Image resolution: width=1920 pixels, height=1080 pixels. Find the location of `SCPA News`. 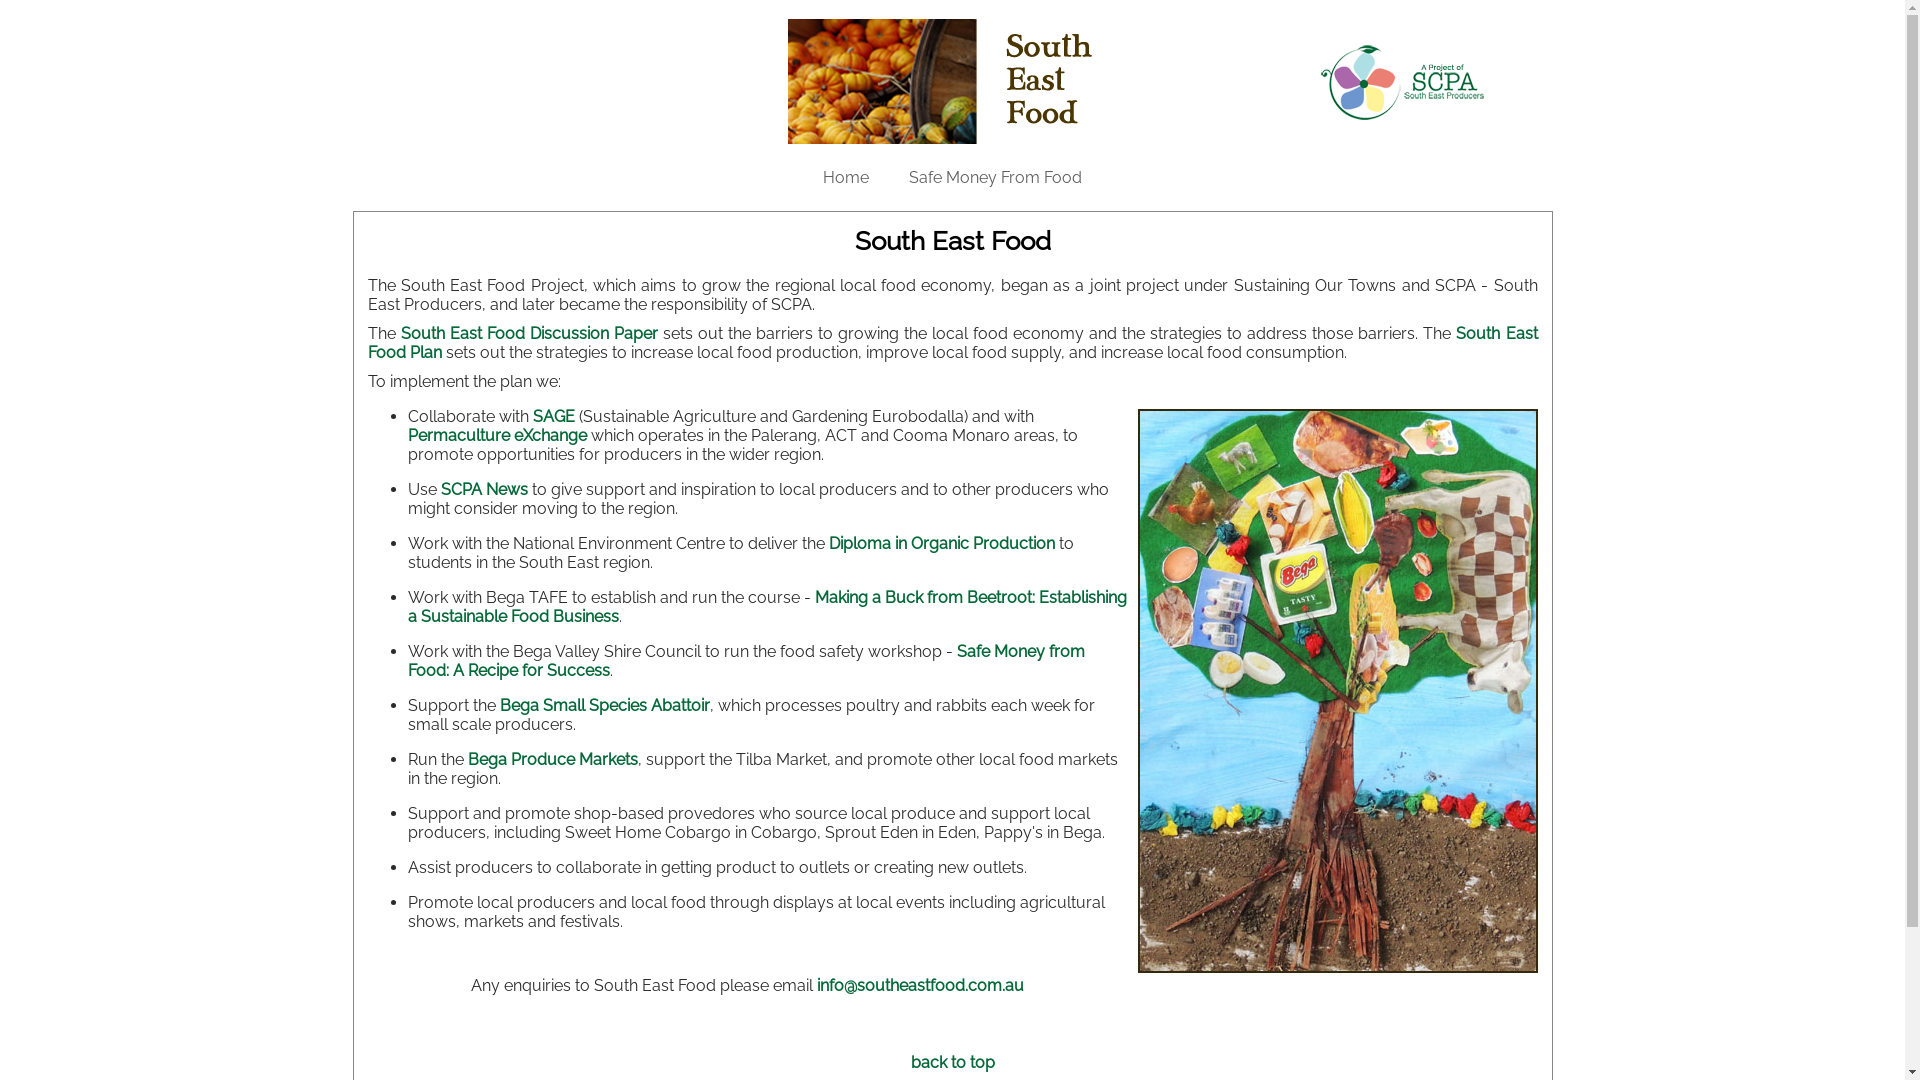

SCPA News is located at coordinates (484, 490).